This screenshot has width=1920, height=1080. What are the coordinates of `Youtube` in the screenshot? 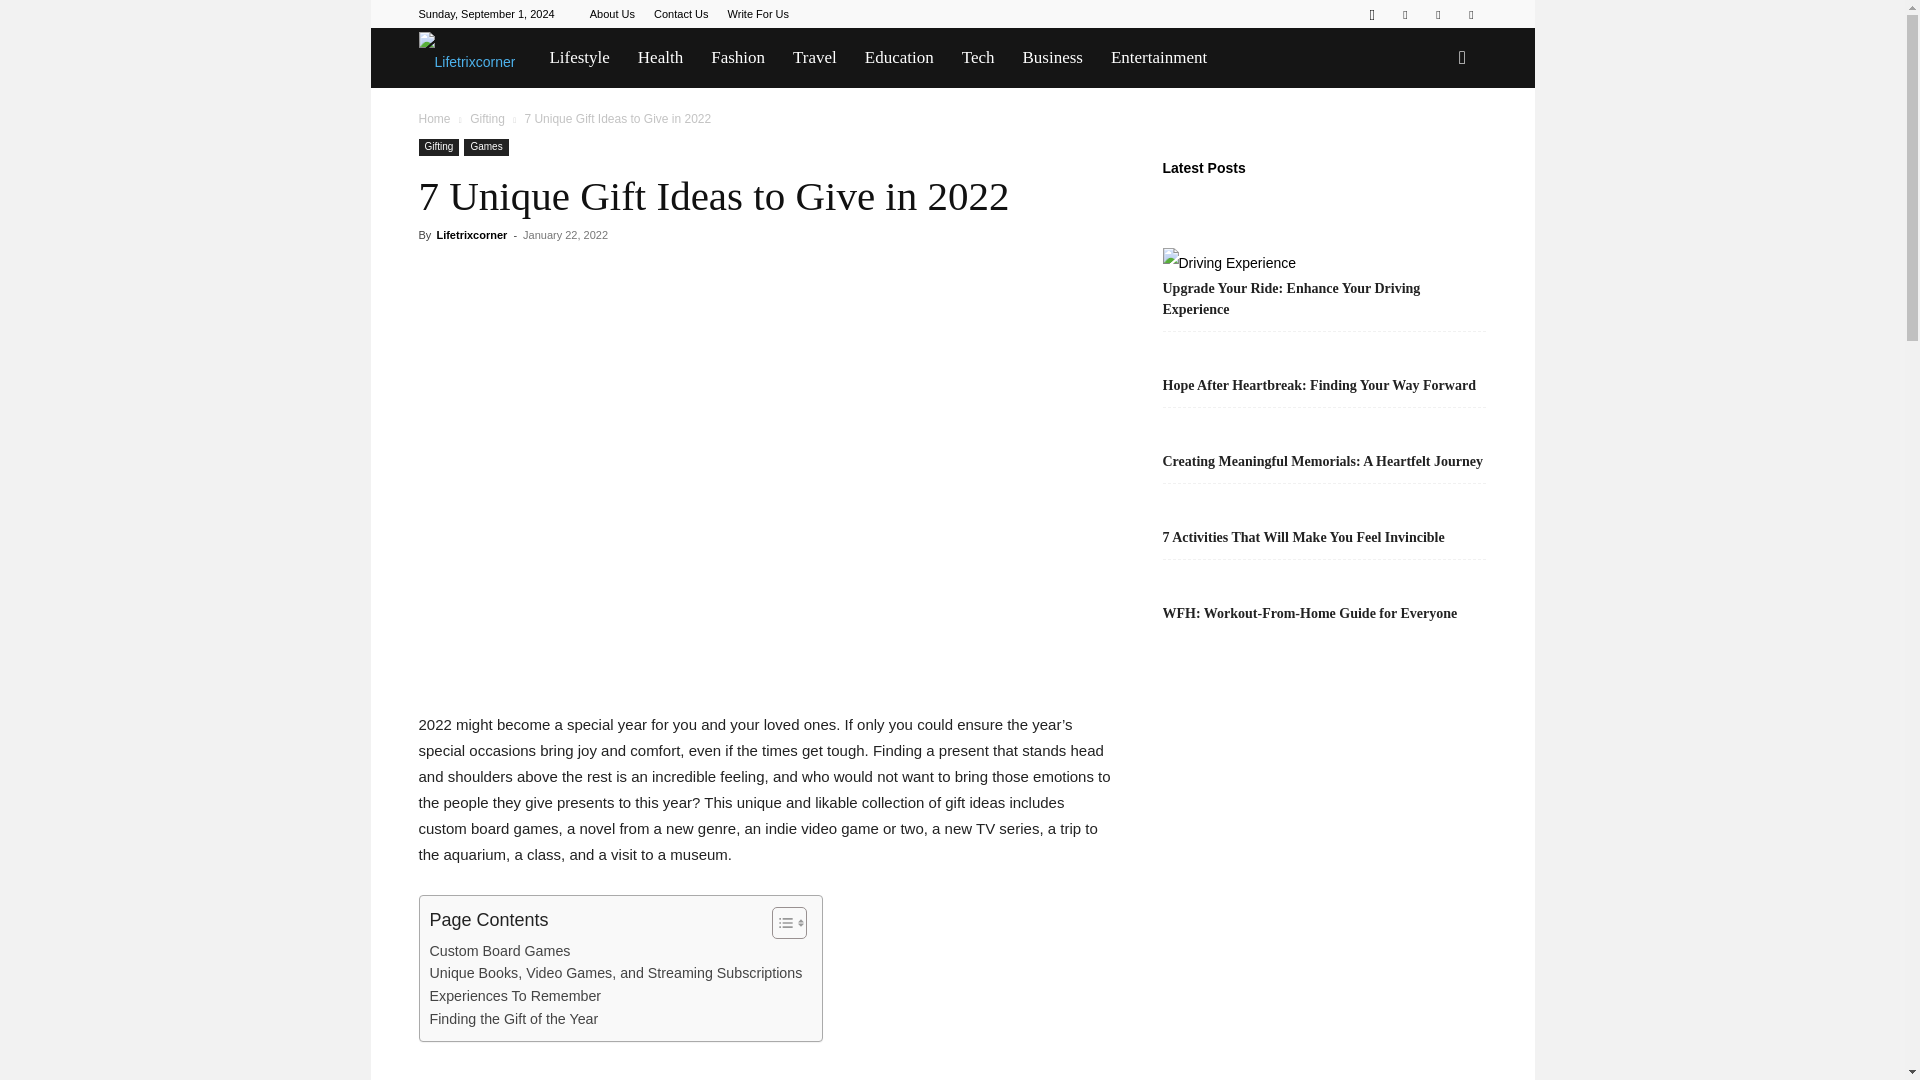 It's located at (1470, 14).